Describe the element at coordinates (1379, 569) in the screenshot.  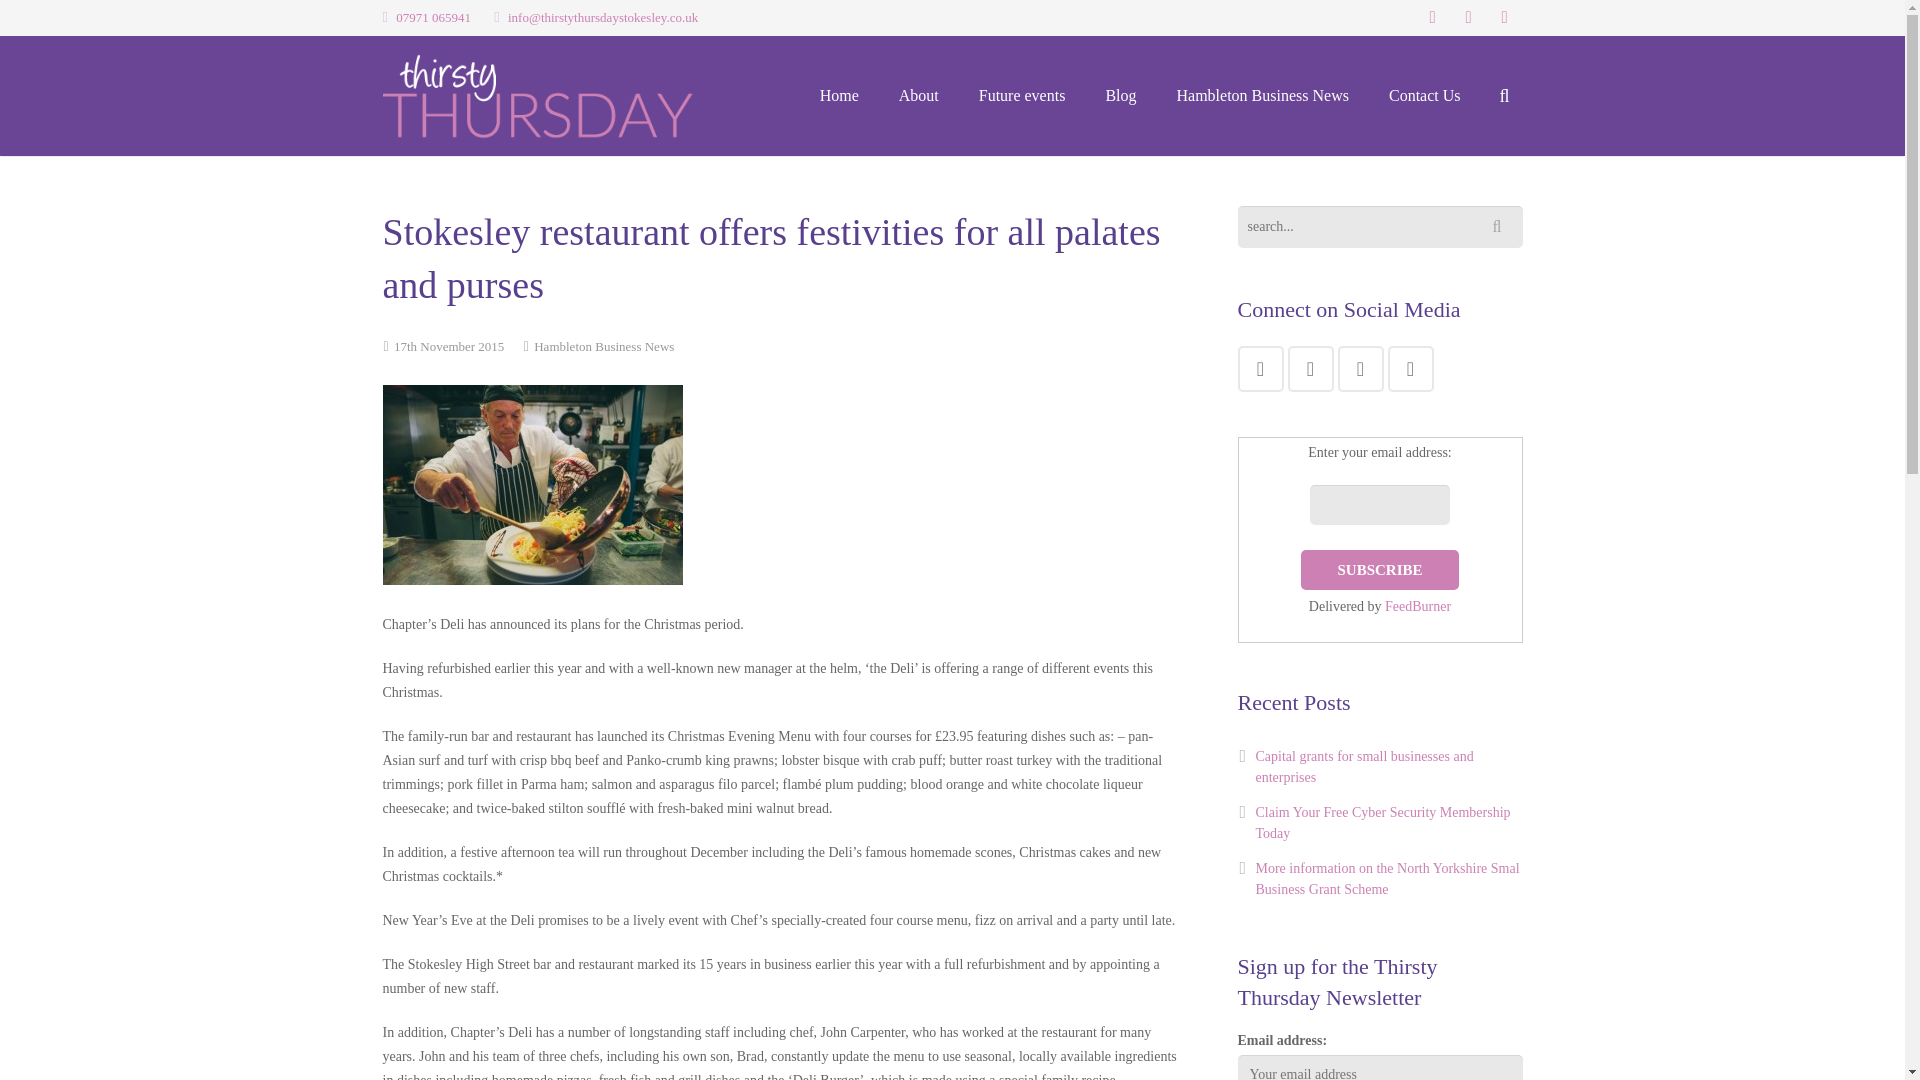
I see `Subscribe` at that location.